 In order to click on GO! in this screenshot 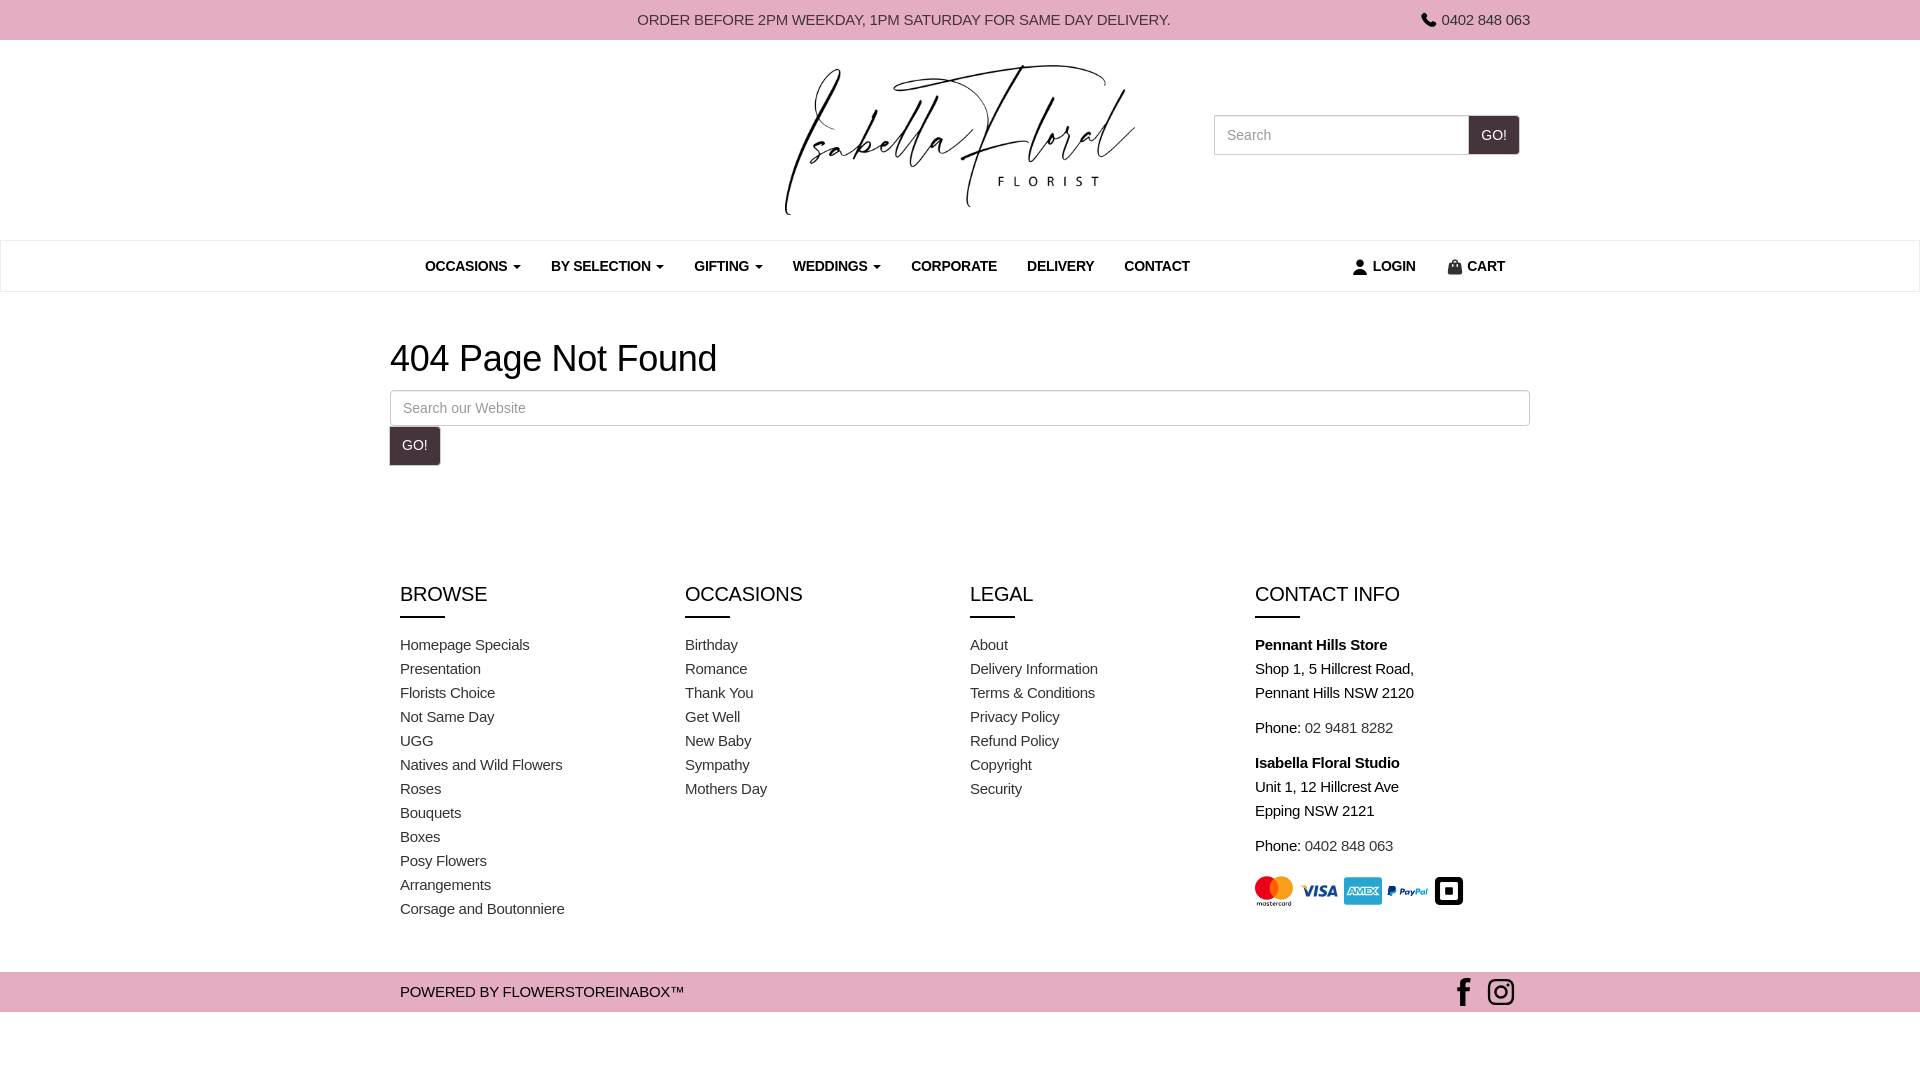, I will do `click(1494, 135)`.